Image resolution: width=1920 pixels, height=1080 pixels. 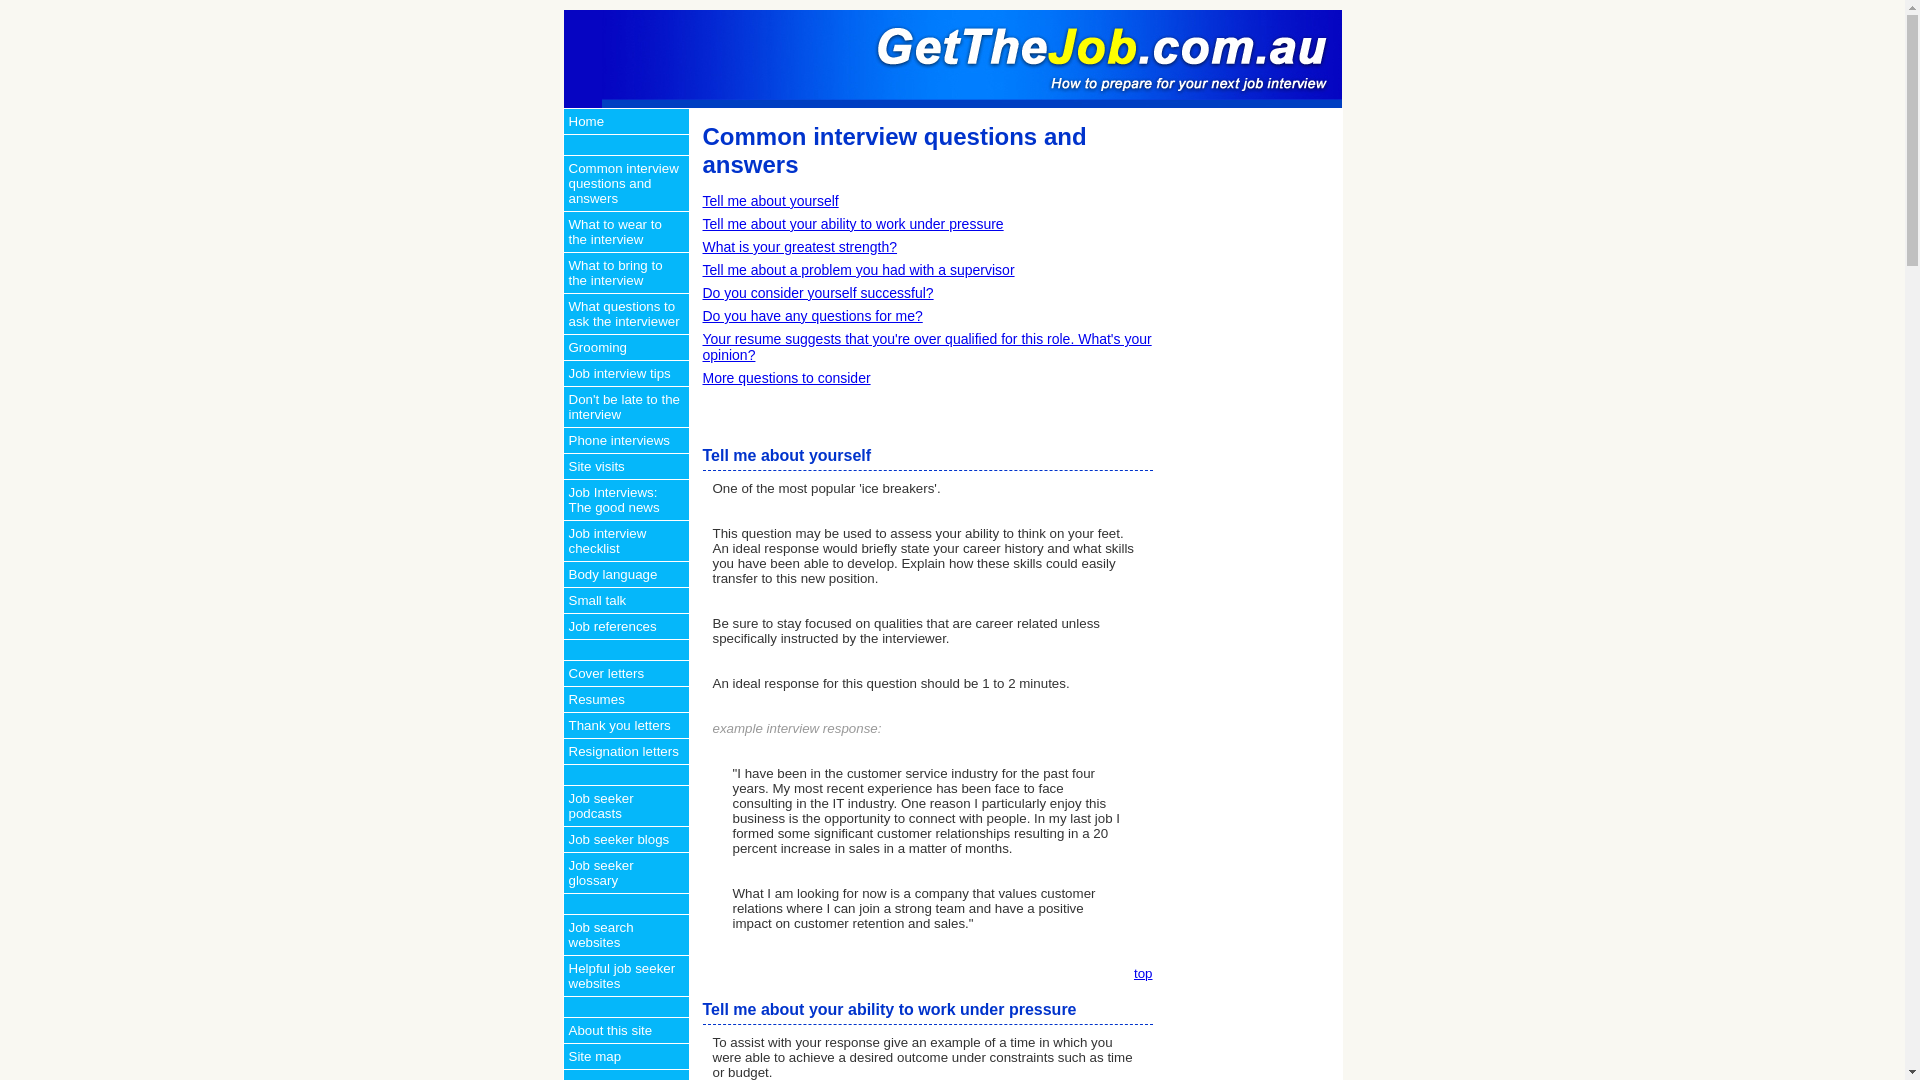 I want to click on Grooming, so click(x=626, y=347).